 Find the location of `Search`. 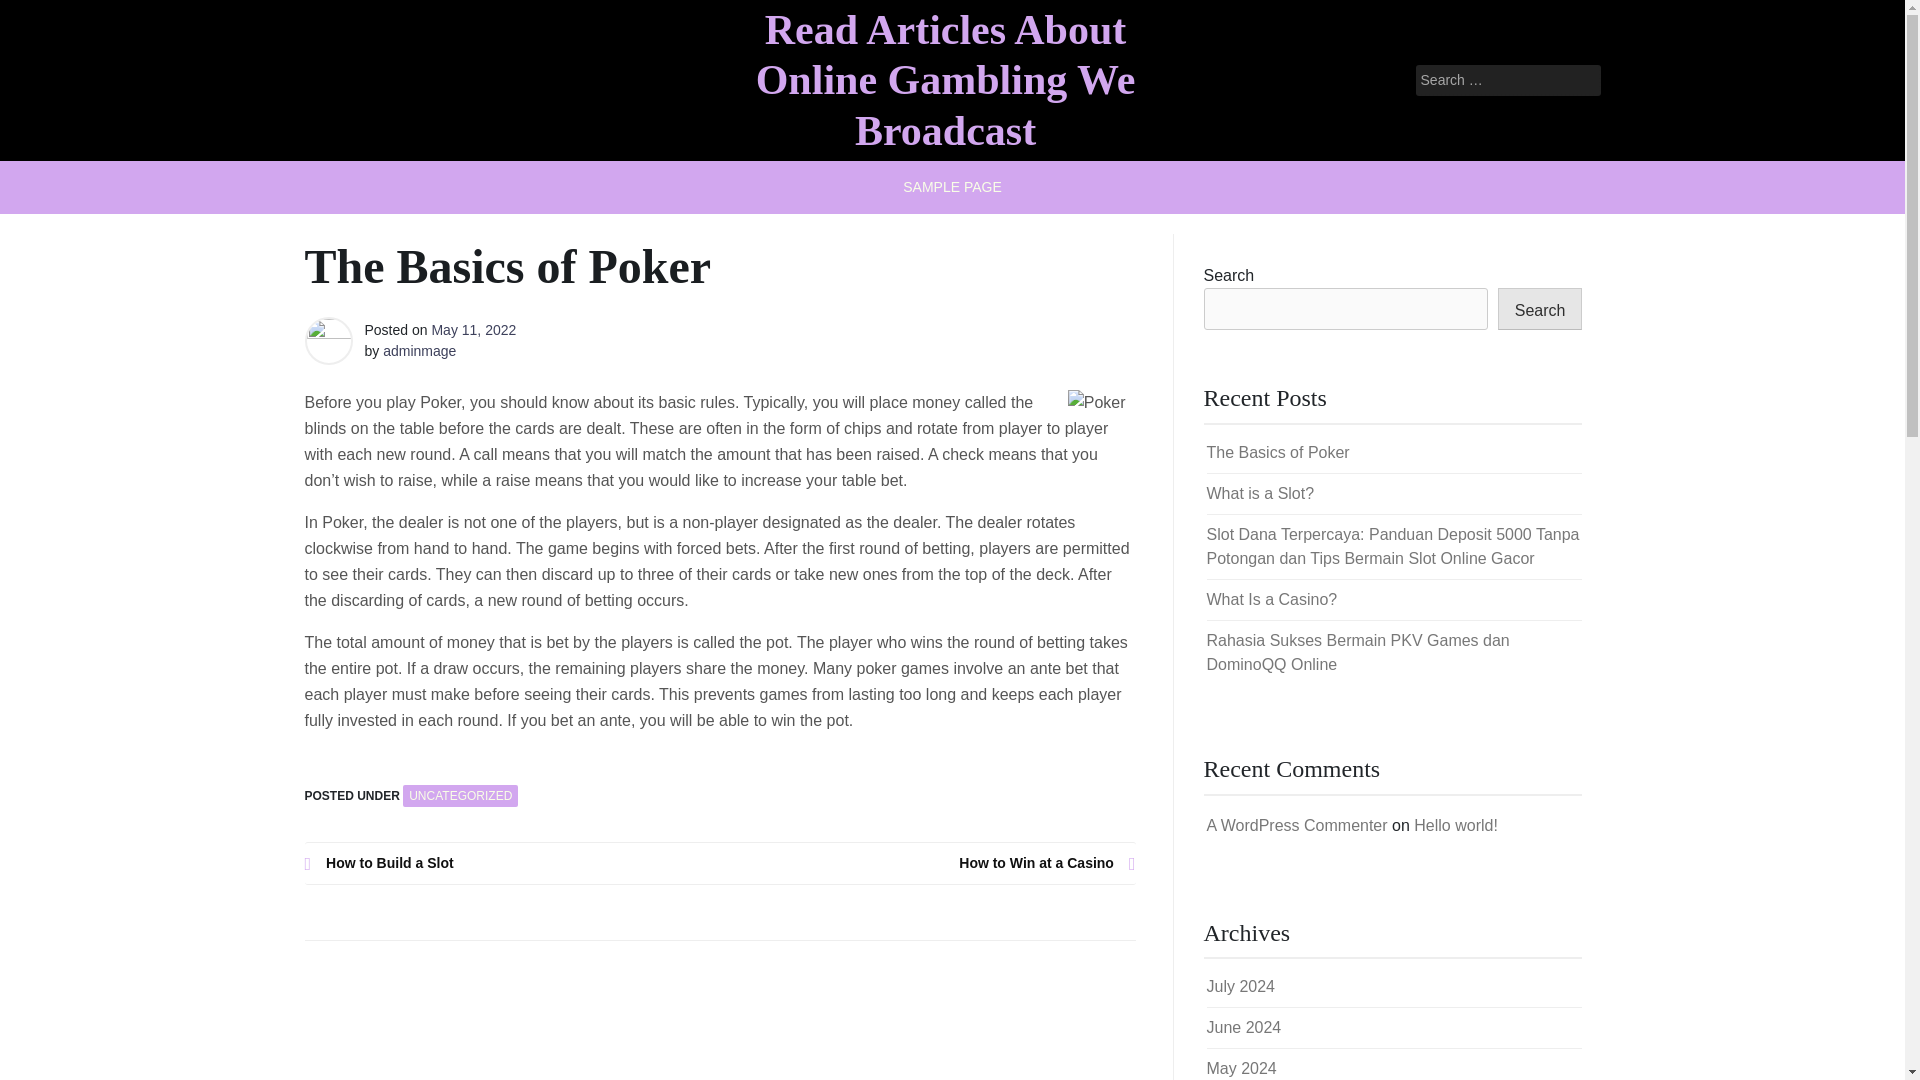

Search is located at coordinates (42, 16).